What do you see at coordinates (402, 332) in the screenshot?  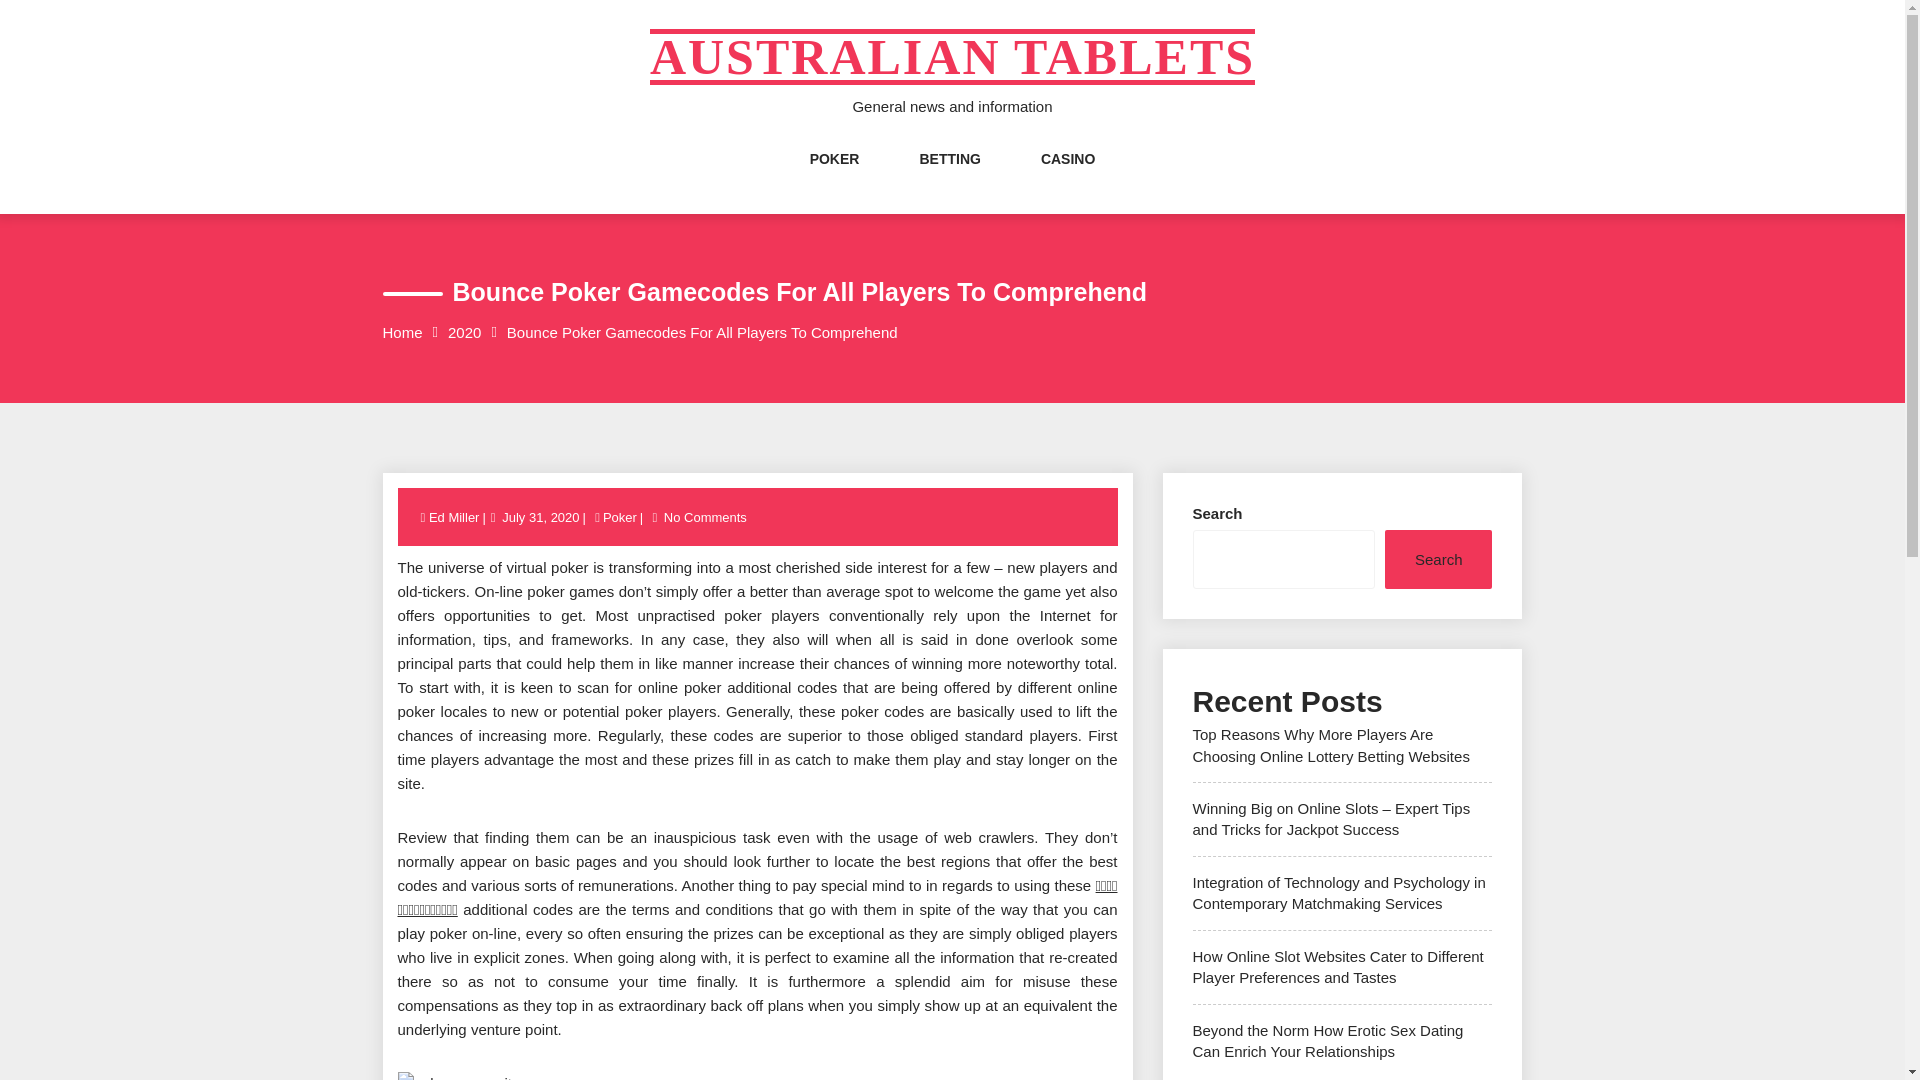 I see `Home` at bounding box center [402, 332].